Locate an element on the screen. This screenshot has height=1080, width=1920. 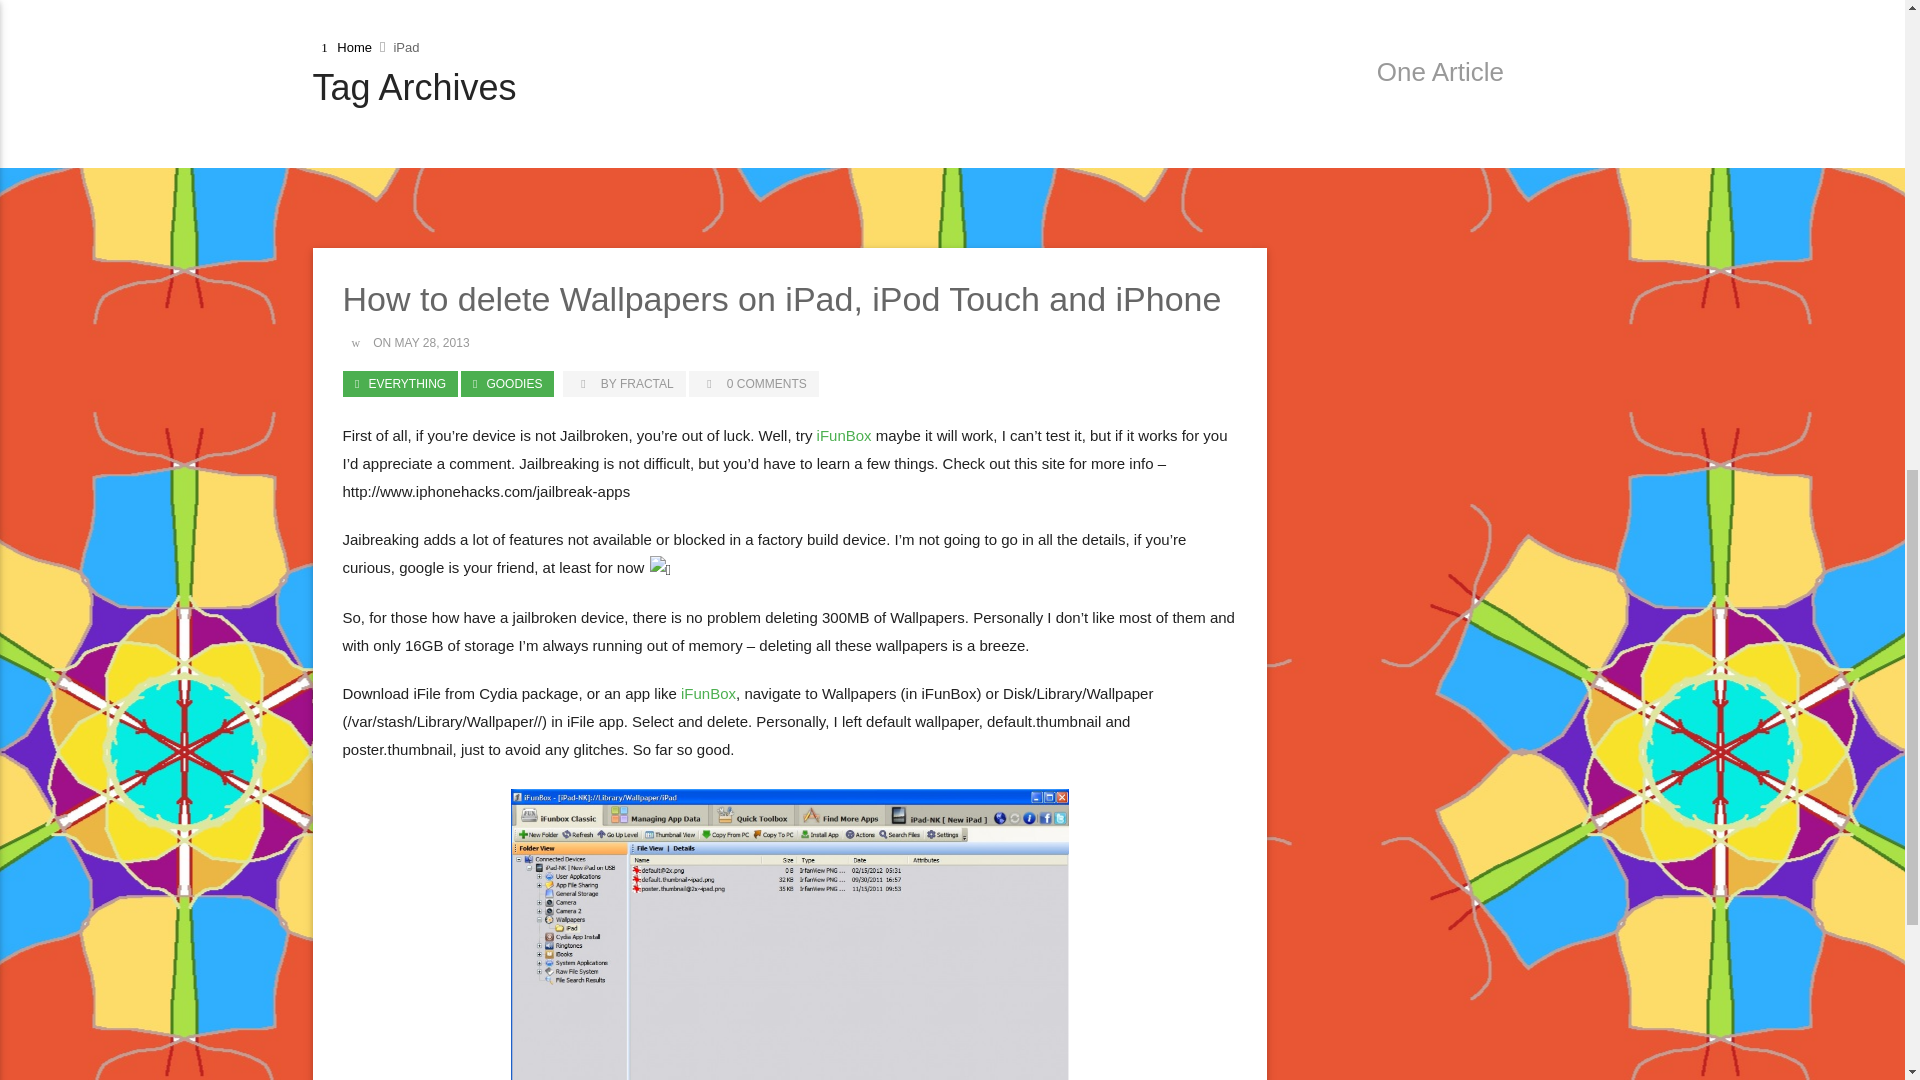
EVERYTHING is located at coordinates (398, 384).